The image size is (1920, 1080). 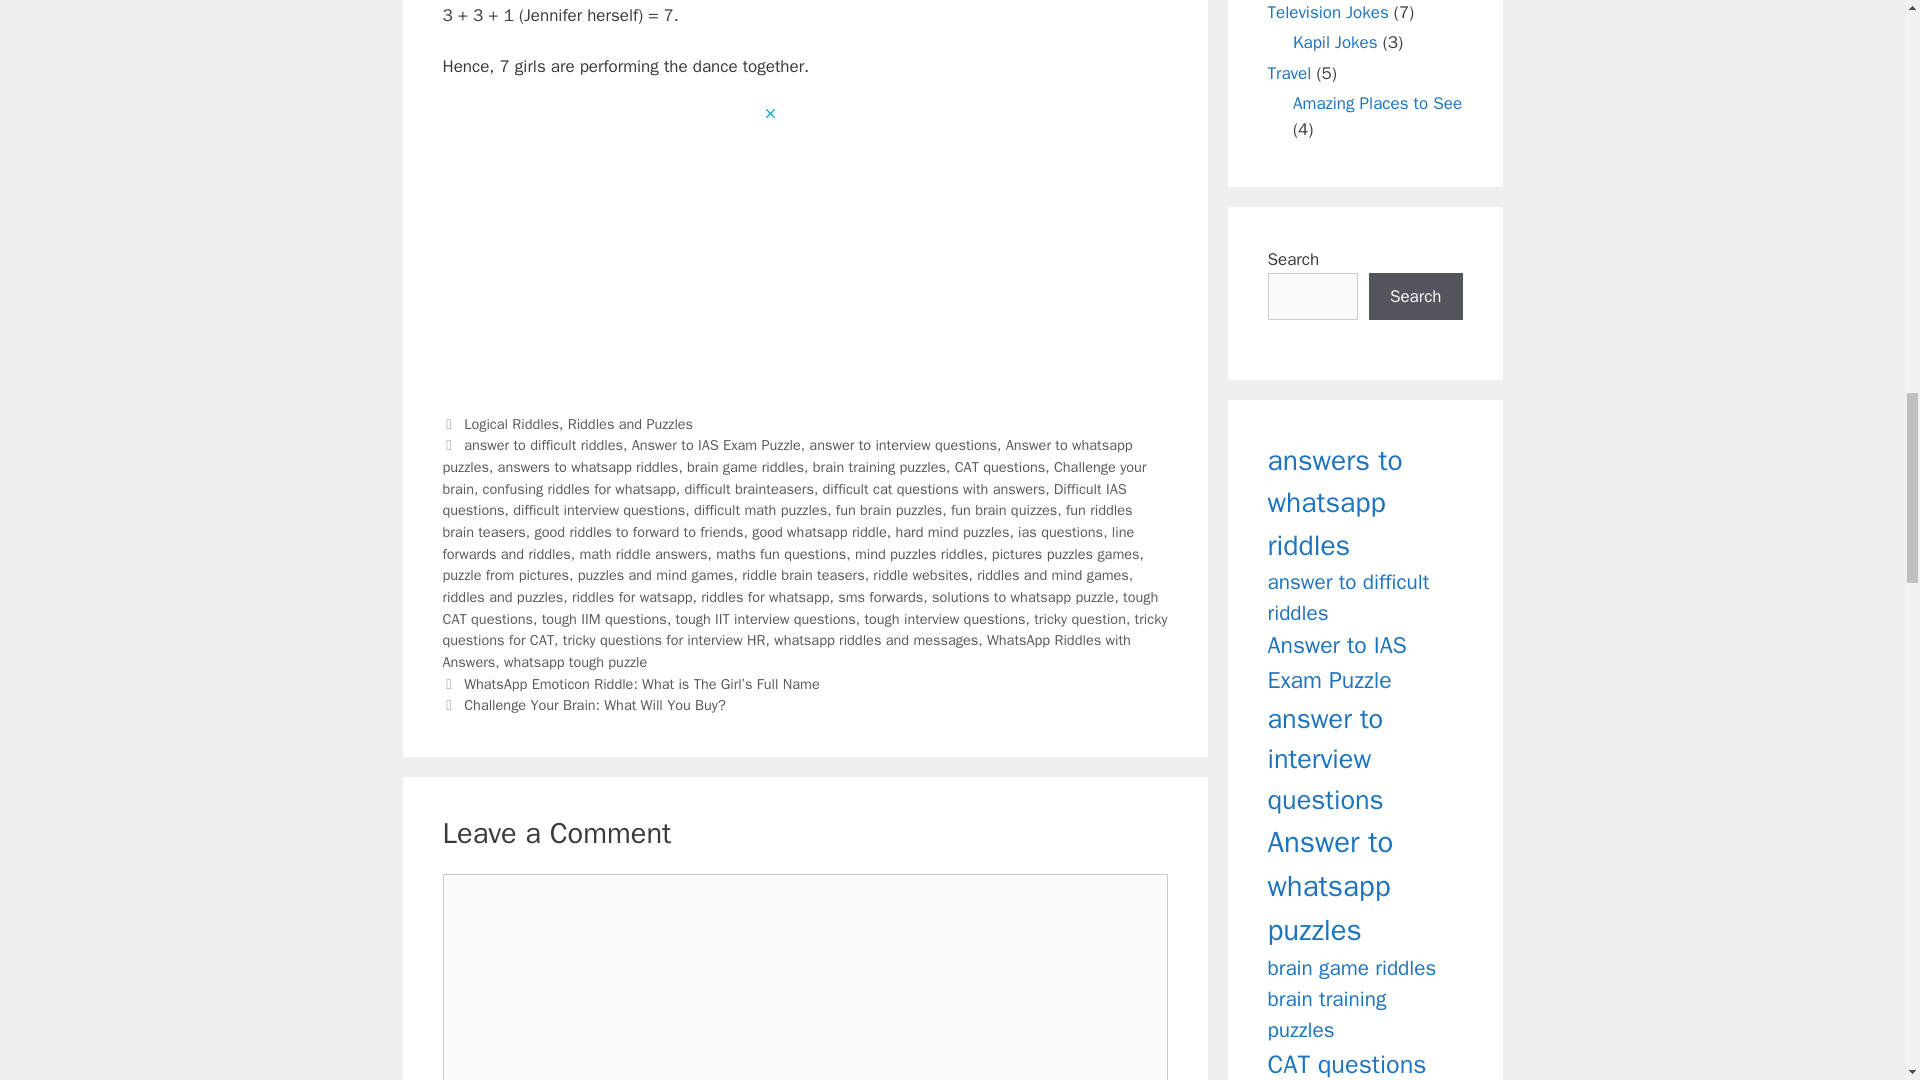 What do you see at coordinates (579, 488) in the screenshot?
I see `confusing riddles for whatsapp` at bounding box center [579, 488].